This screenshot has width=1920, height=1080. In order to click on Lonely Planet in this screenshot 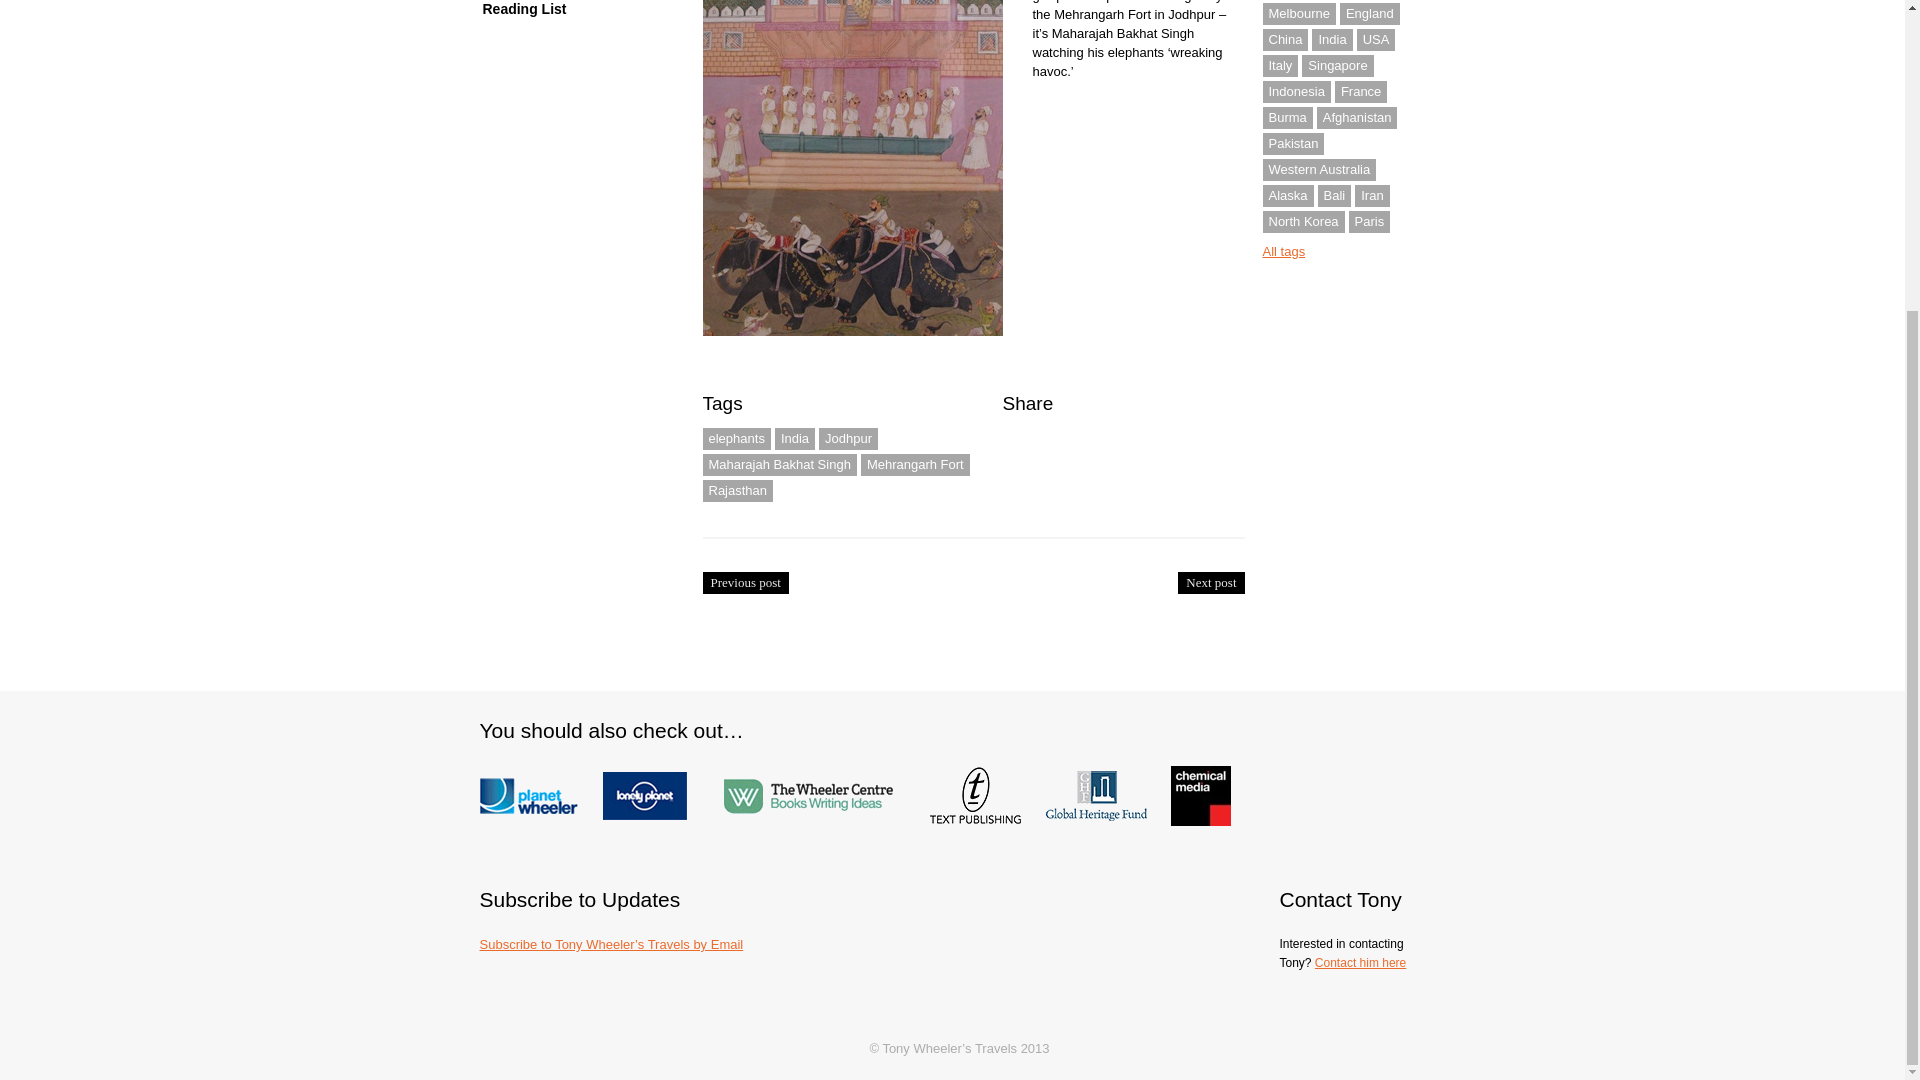, I will do `click(654, 775)`.